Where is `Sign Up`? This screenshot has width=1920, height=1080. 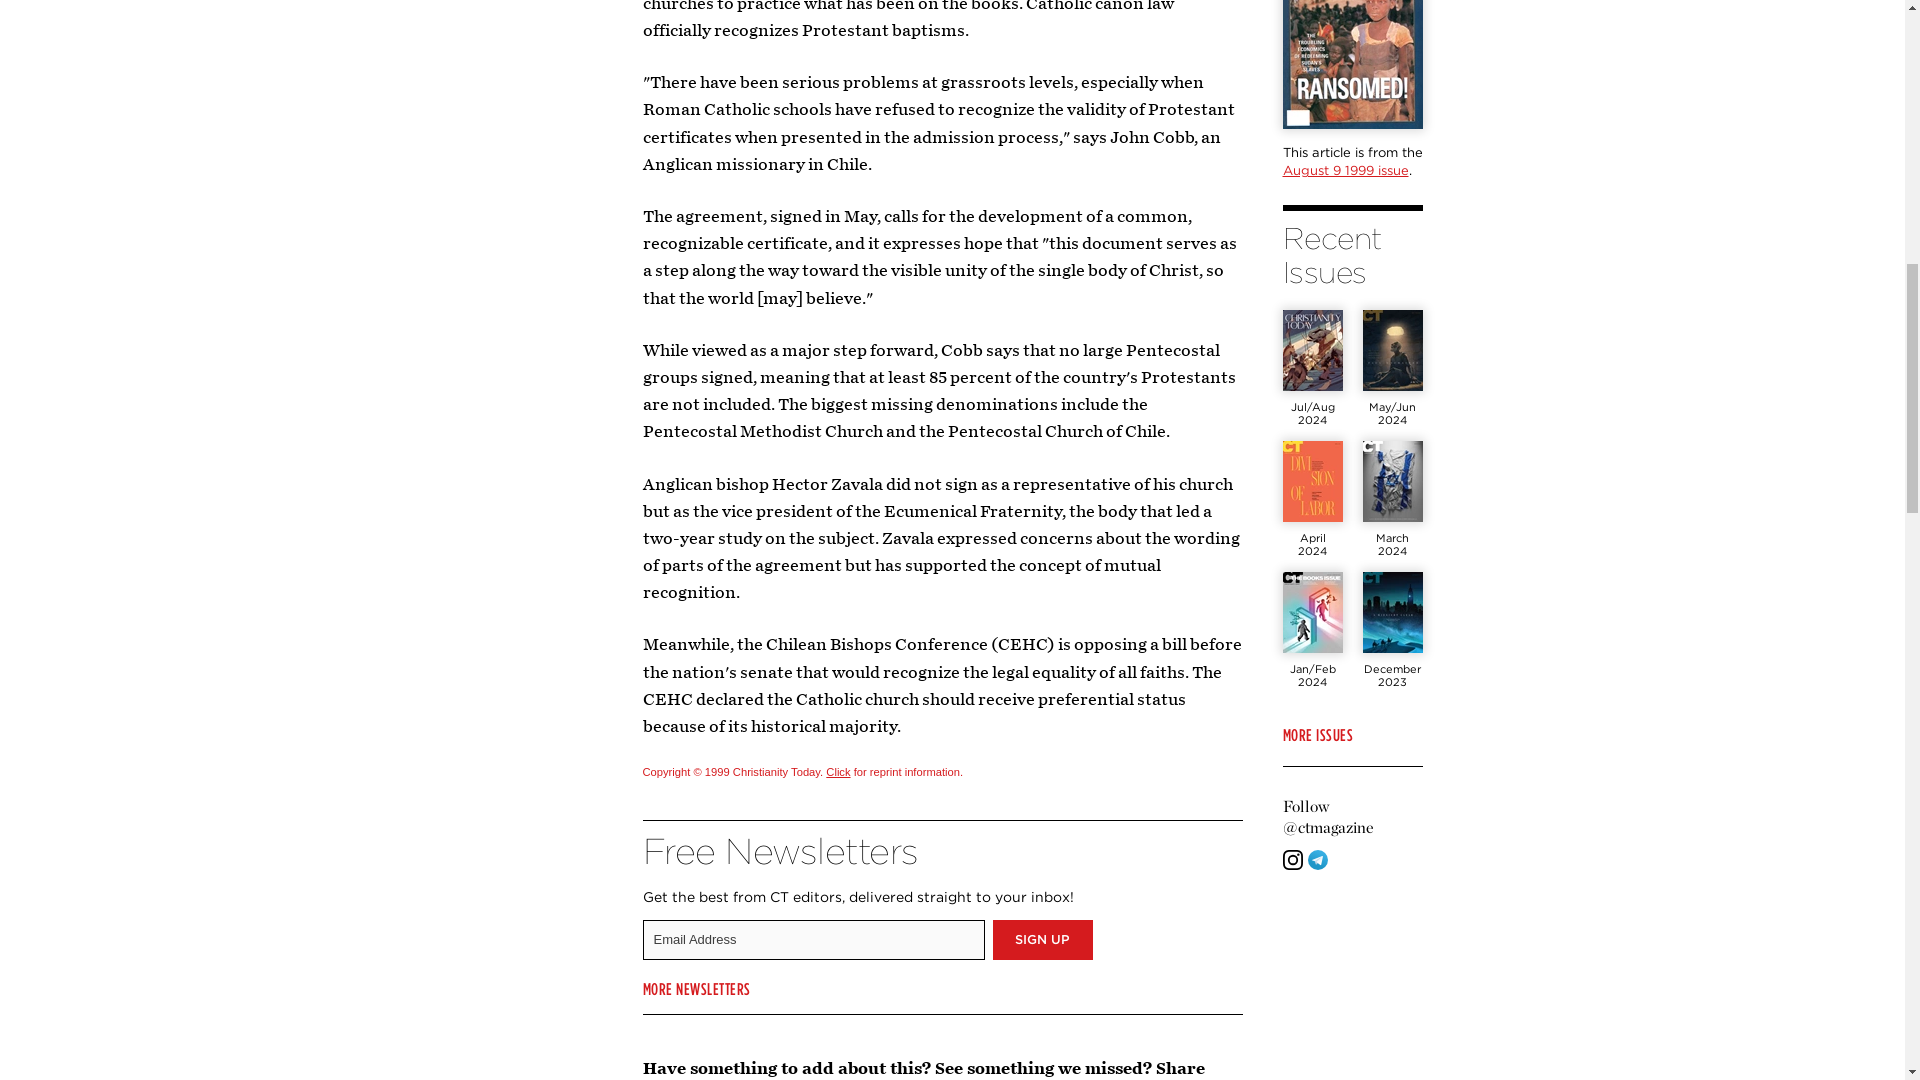
Sign Up is located at coordinates (1042, 940).